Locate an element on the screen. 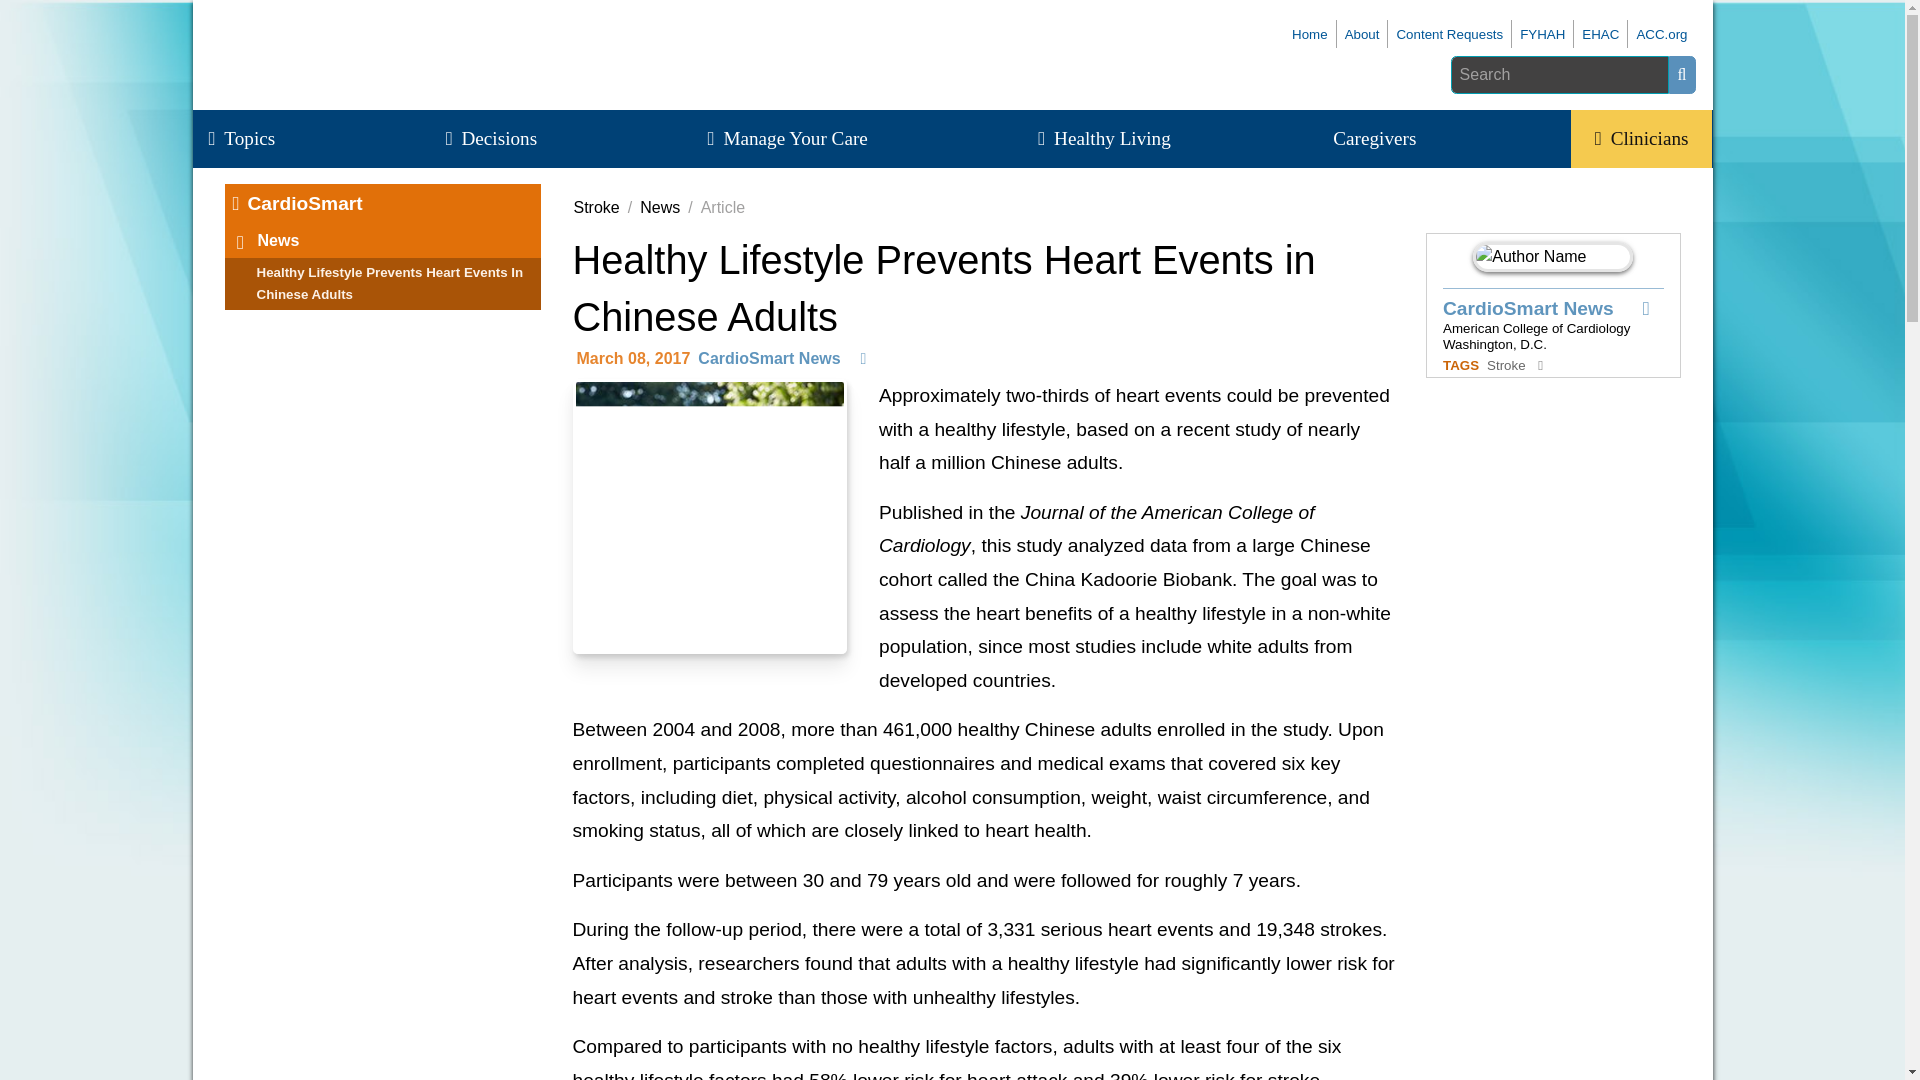  American College of Cardiology is located at coordinates (1661, 34).